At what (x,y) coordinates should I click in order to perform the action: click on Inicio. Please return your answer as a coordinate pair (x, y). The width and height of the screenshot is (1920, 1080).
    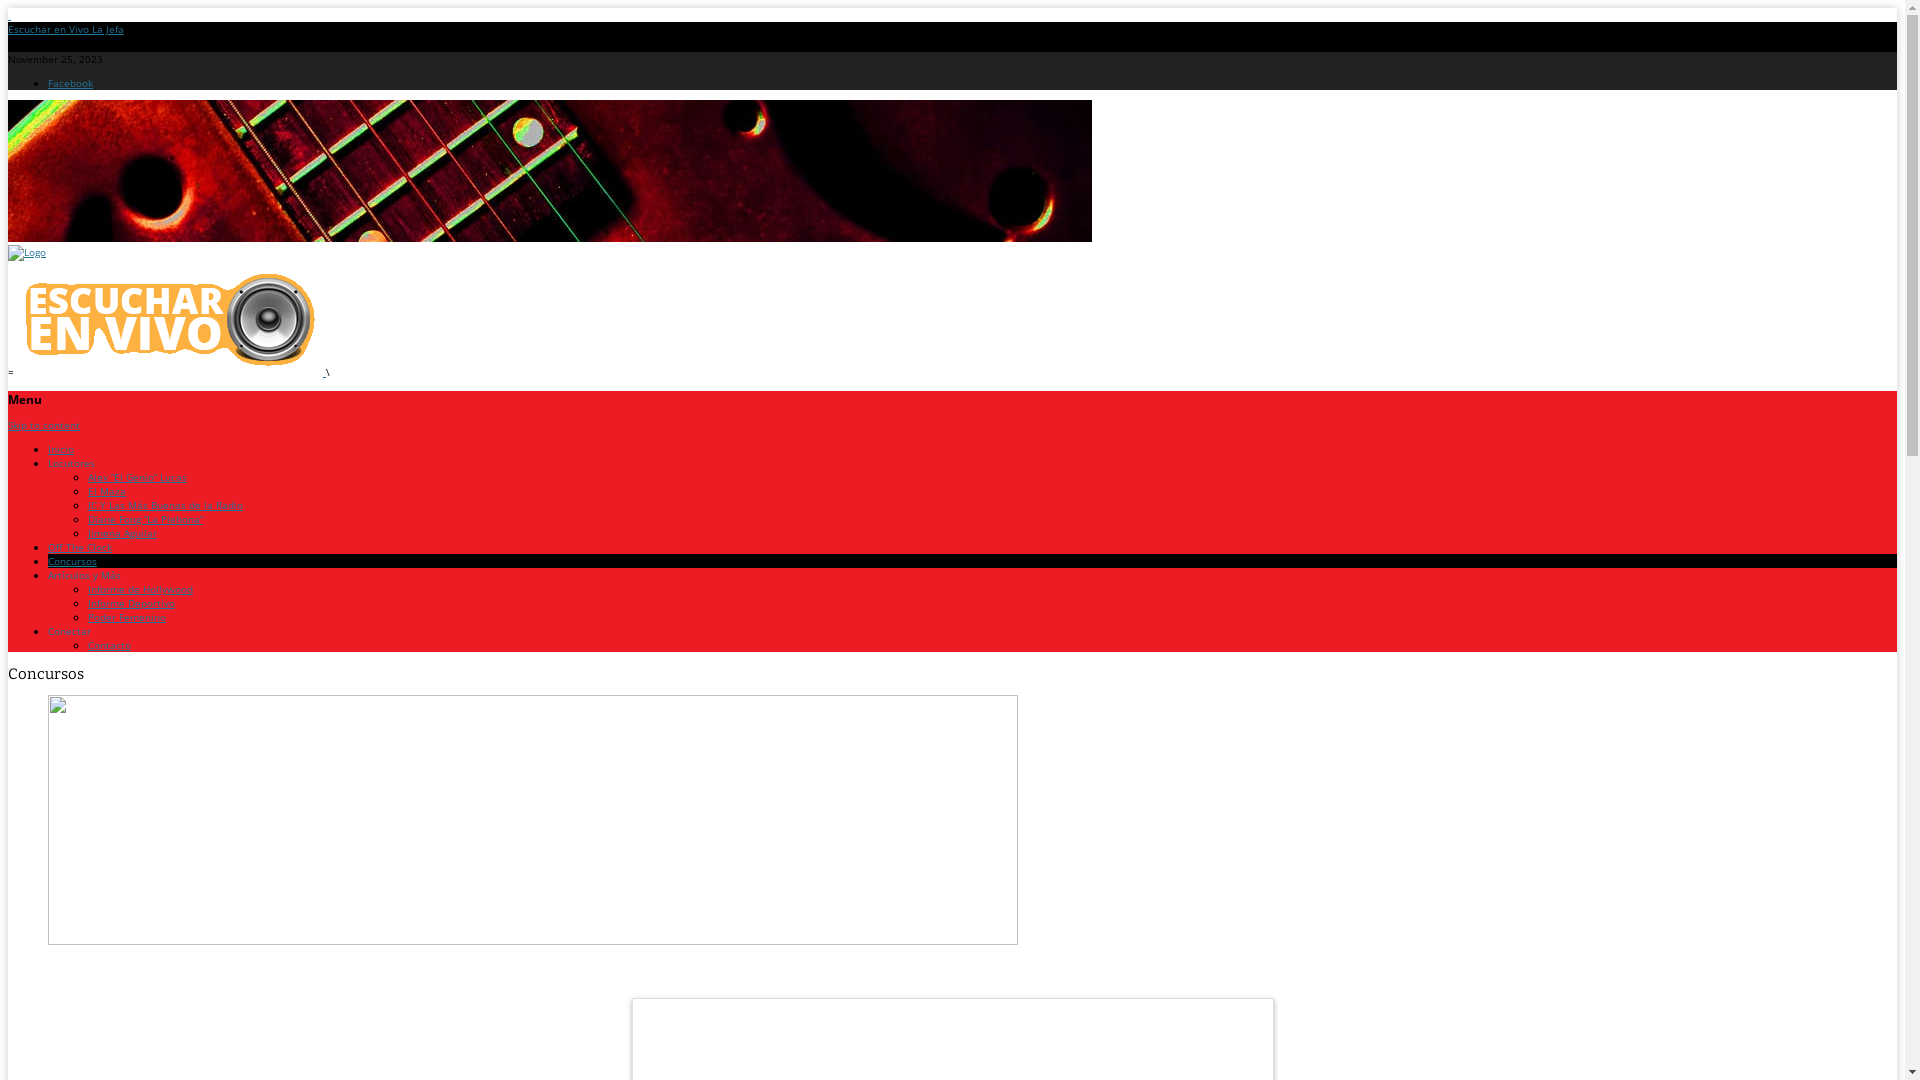
    Looking at the image, I should click on (61, 449).